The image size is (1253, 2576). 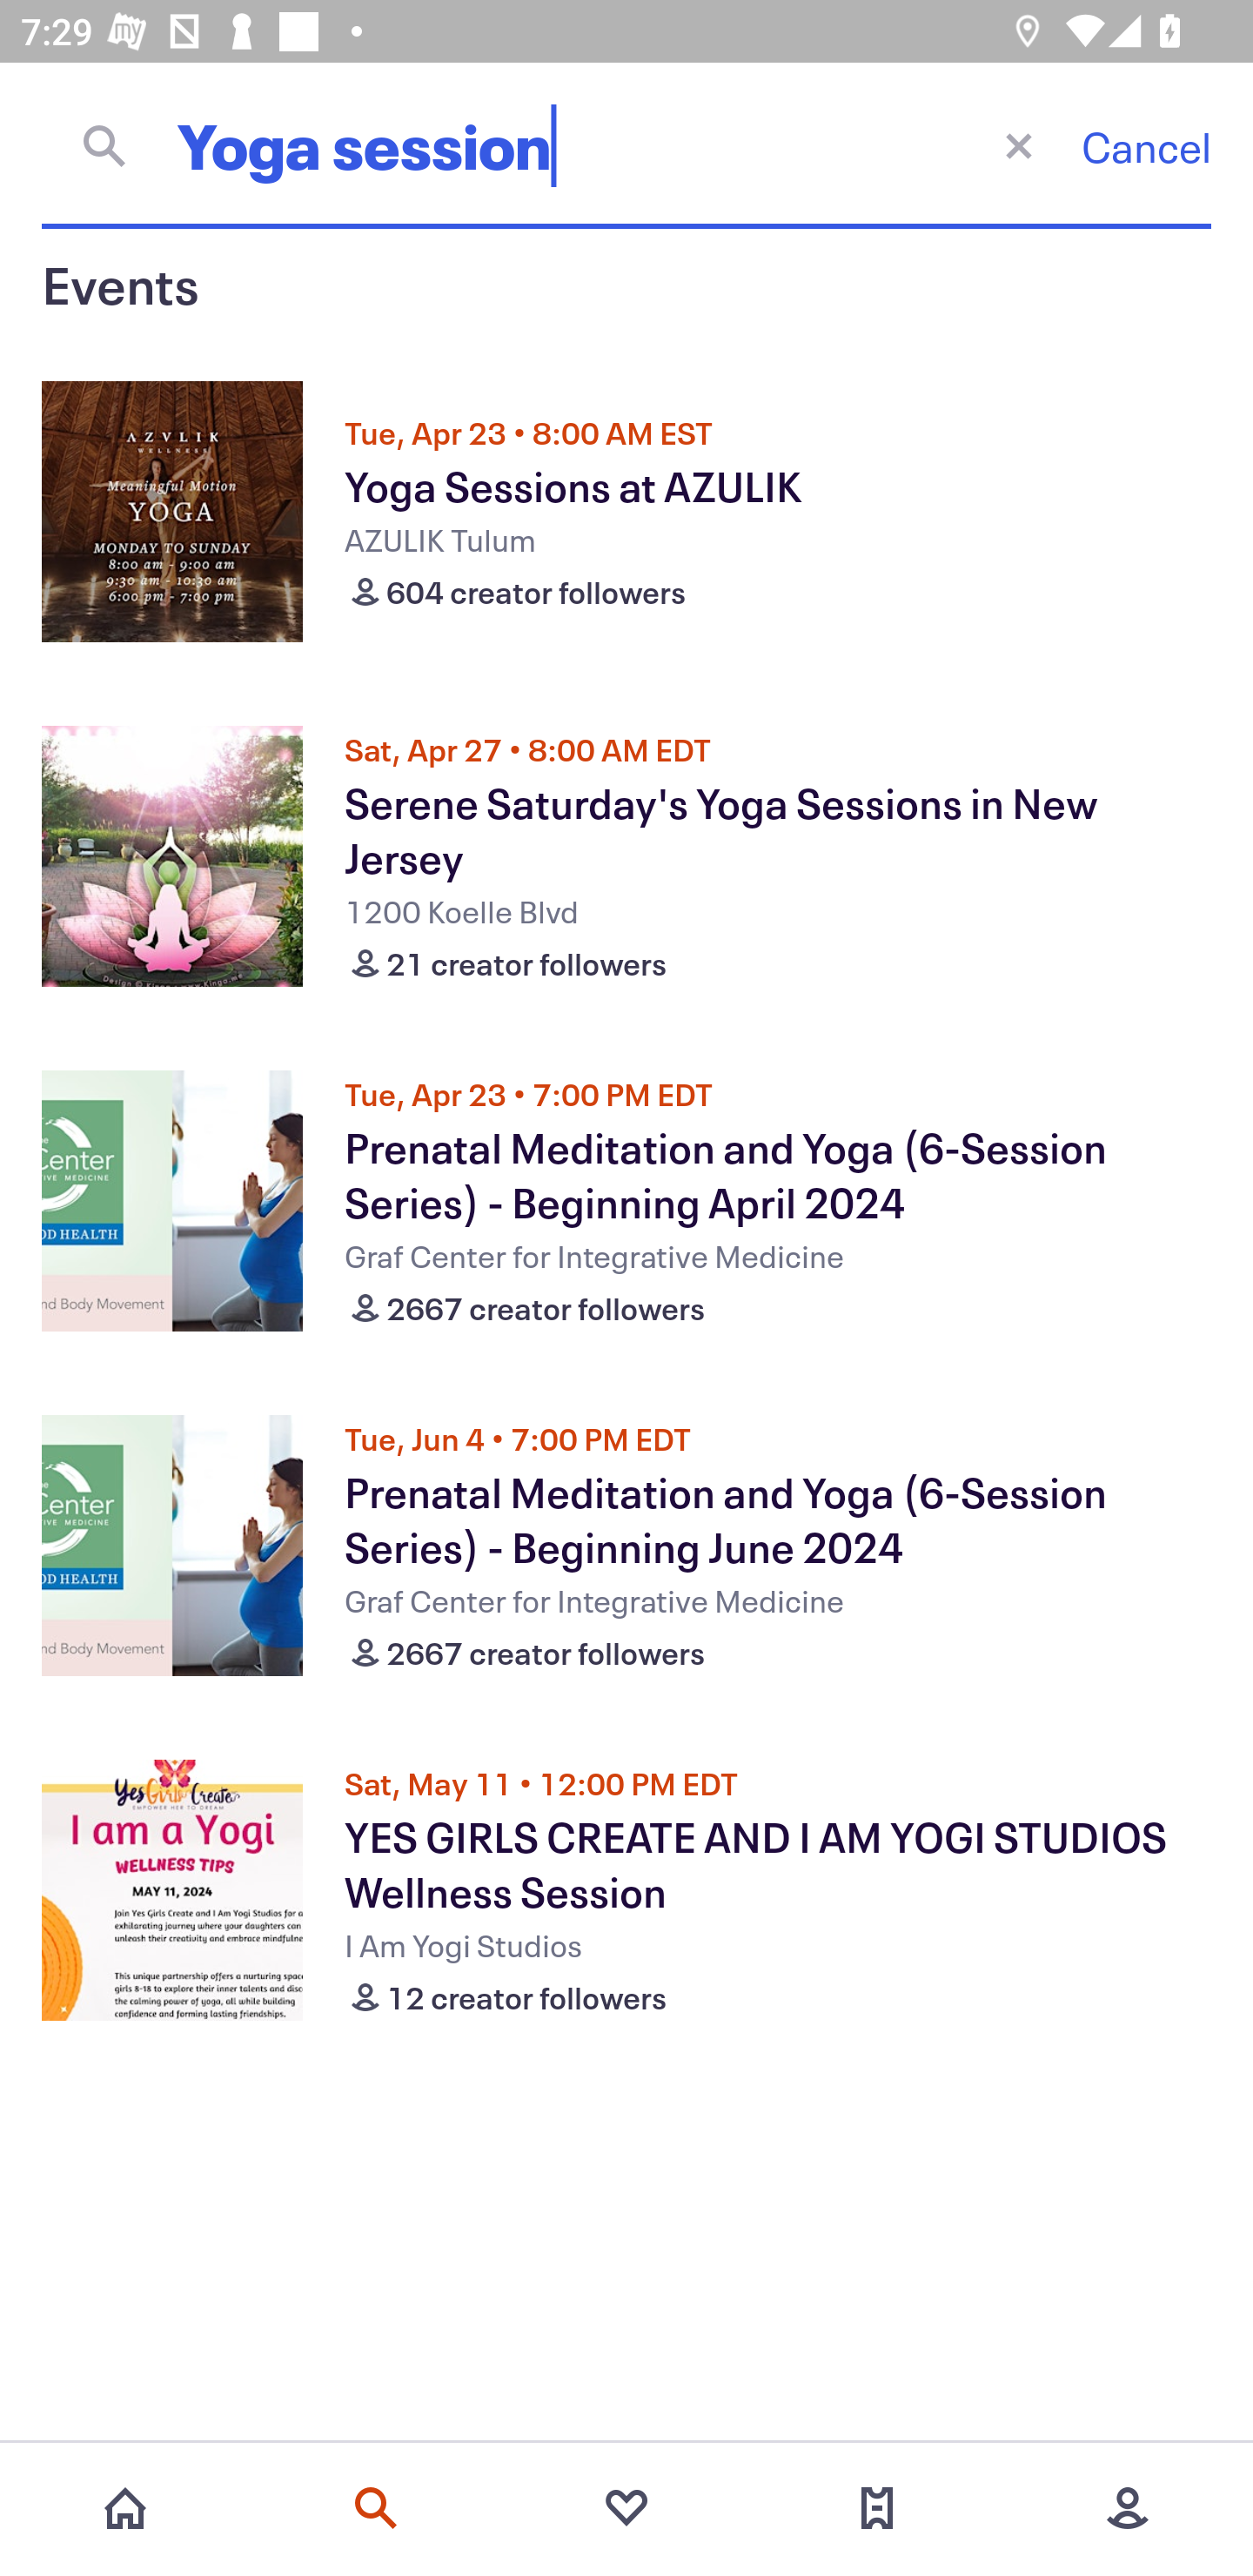 What do you see at coordinates (626, 145) in the screenshot?
I see `Yoga session Close current screen Cancel` at bounding box center [626, 145].